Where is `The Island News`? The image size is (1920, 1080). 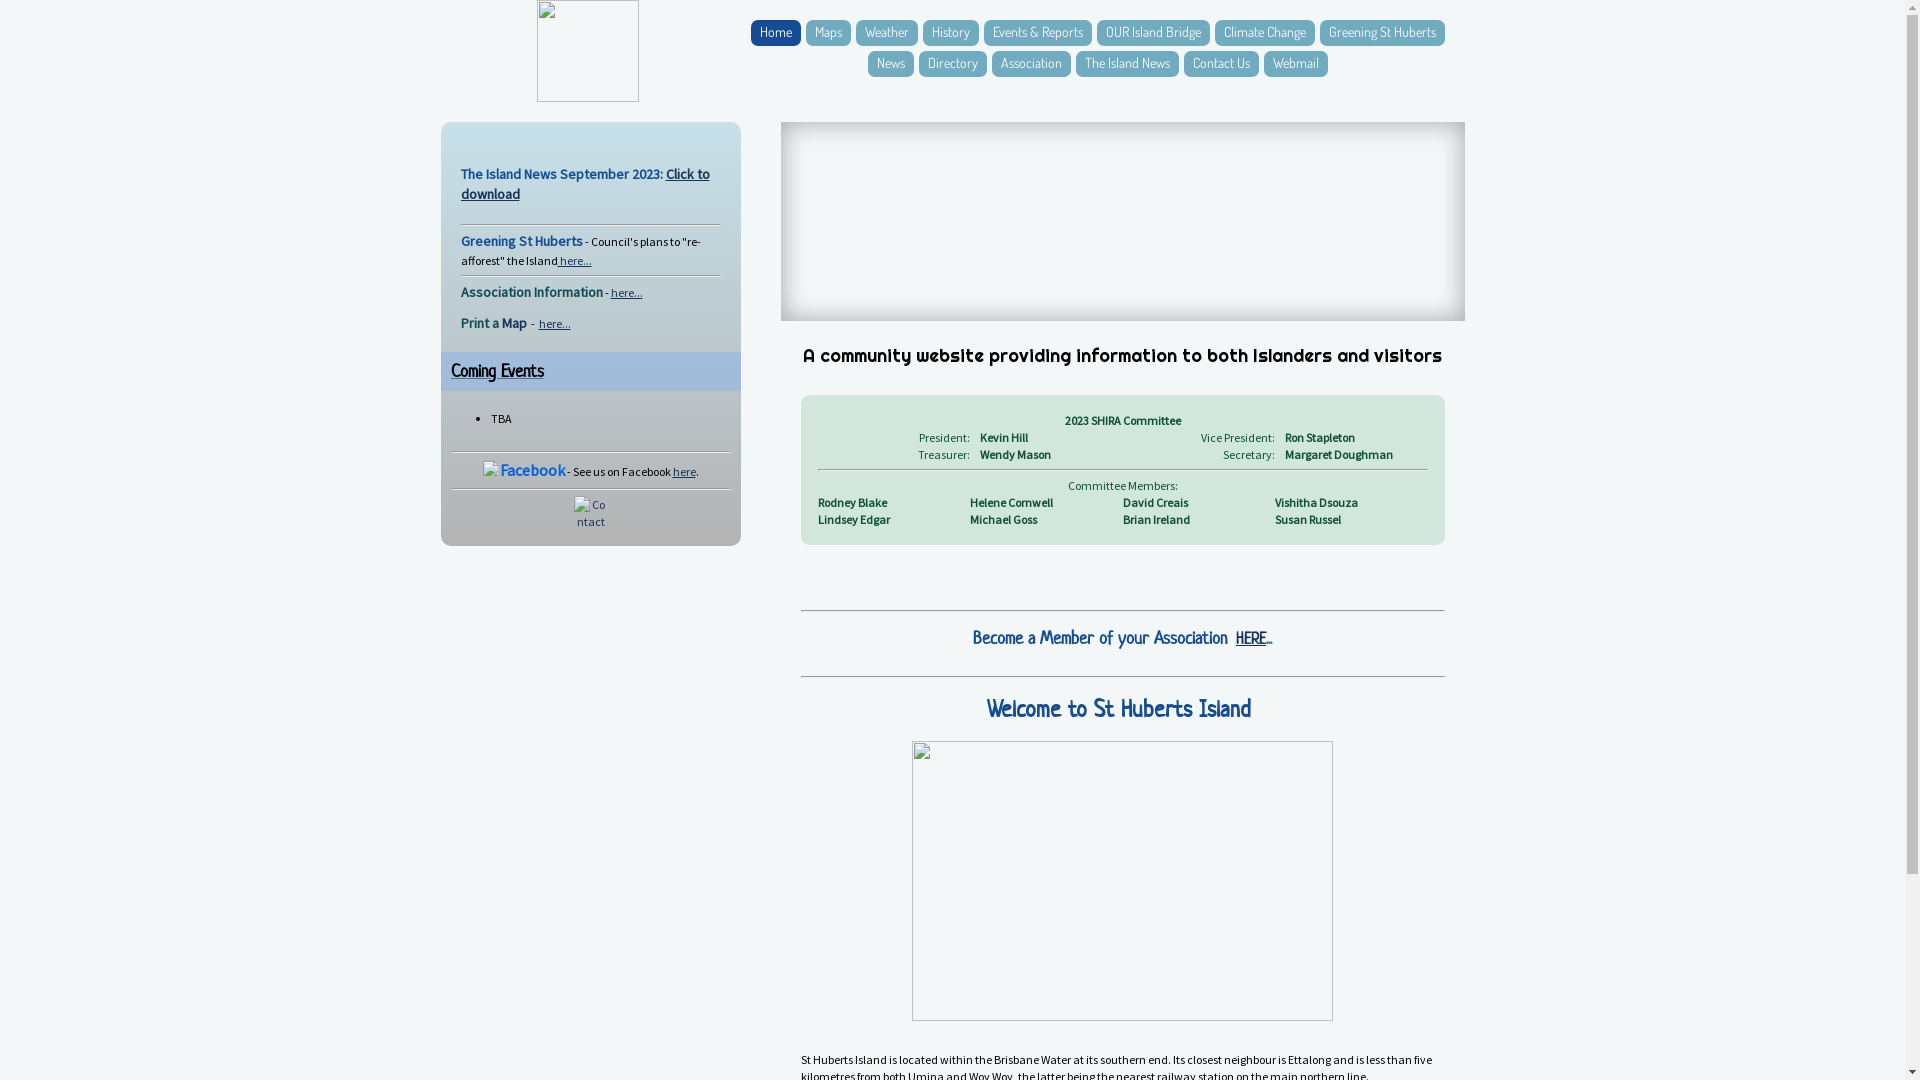 The Island News is located at coordinates (1128, 64).